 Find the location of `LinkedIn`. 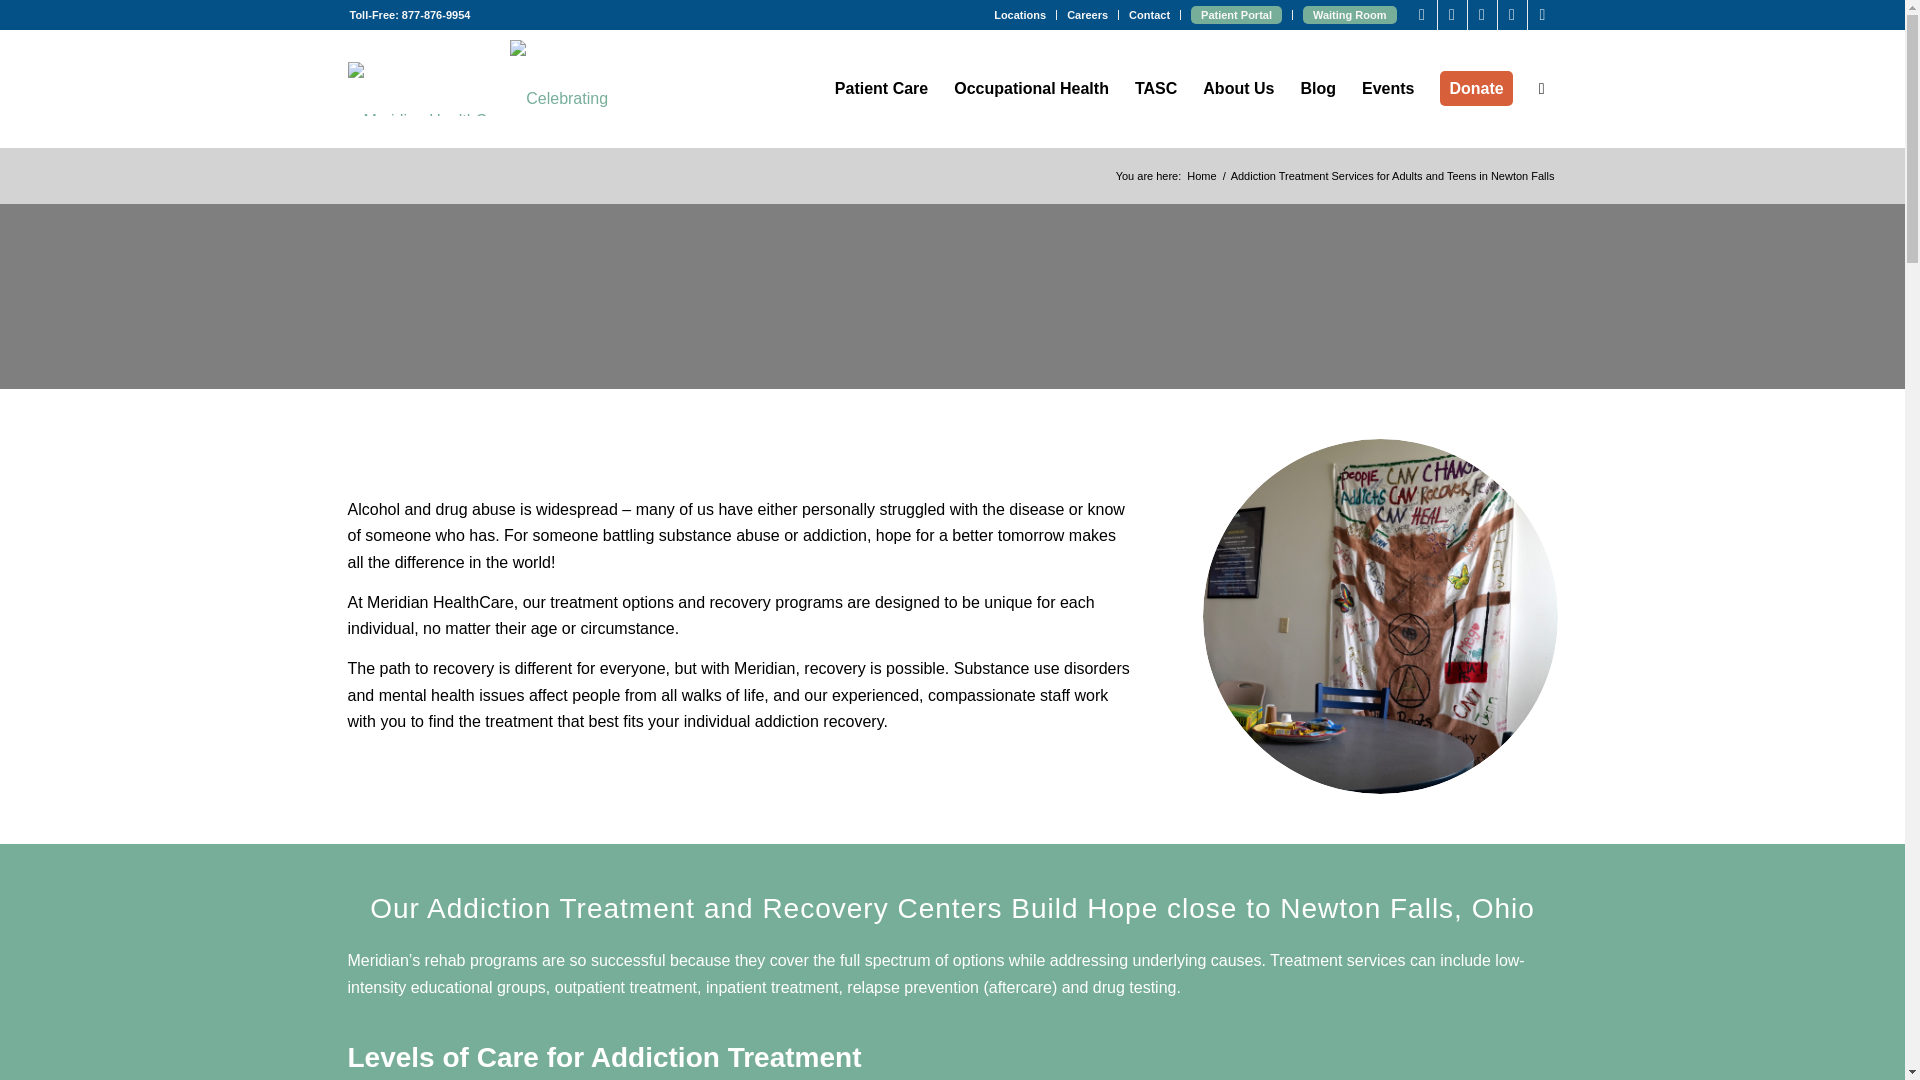

LinkedIn is located at coordinates (1542, 15).